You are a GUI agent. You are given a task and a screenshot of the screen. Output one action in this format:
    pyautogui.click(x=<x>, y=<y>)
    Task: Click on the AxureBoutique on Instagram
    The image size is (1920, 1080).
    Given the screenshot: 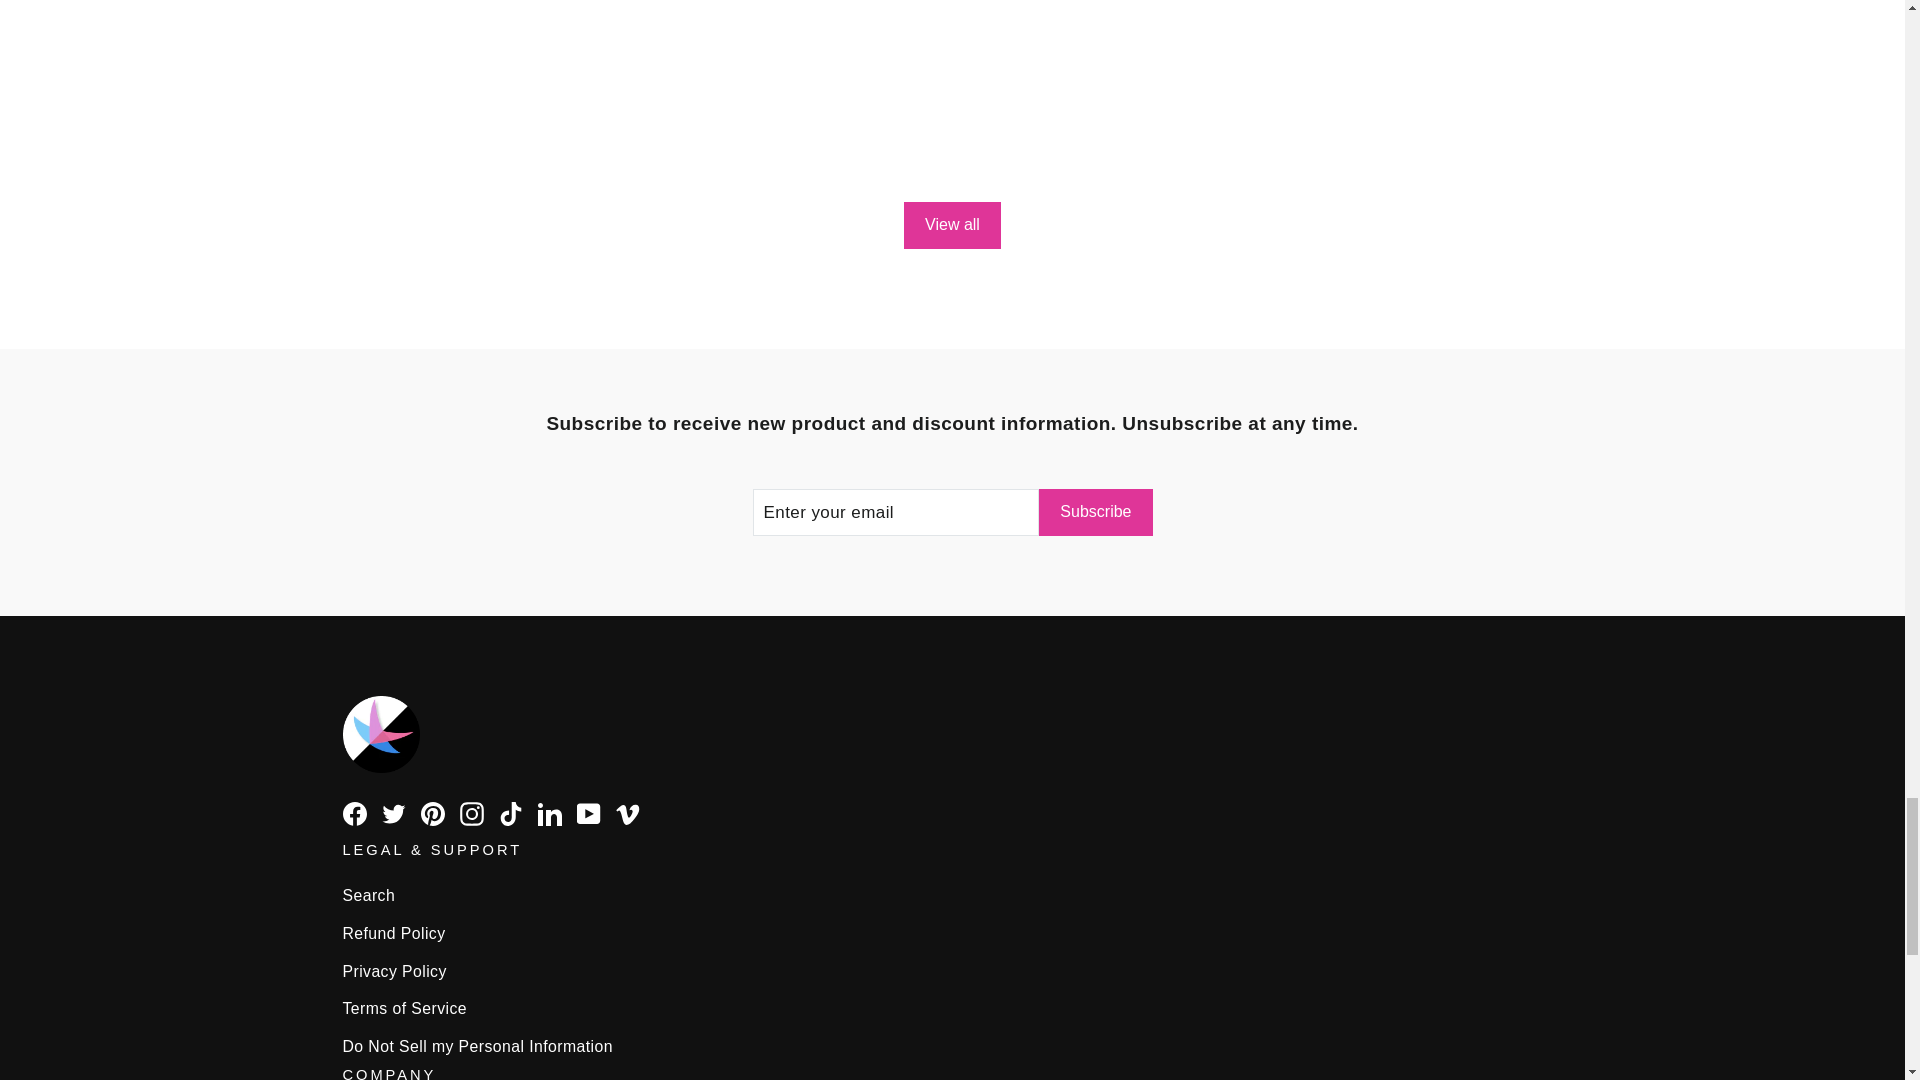 What is the action you would take?
    pyautogui.click(x=472, y=814)
    